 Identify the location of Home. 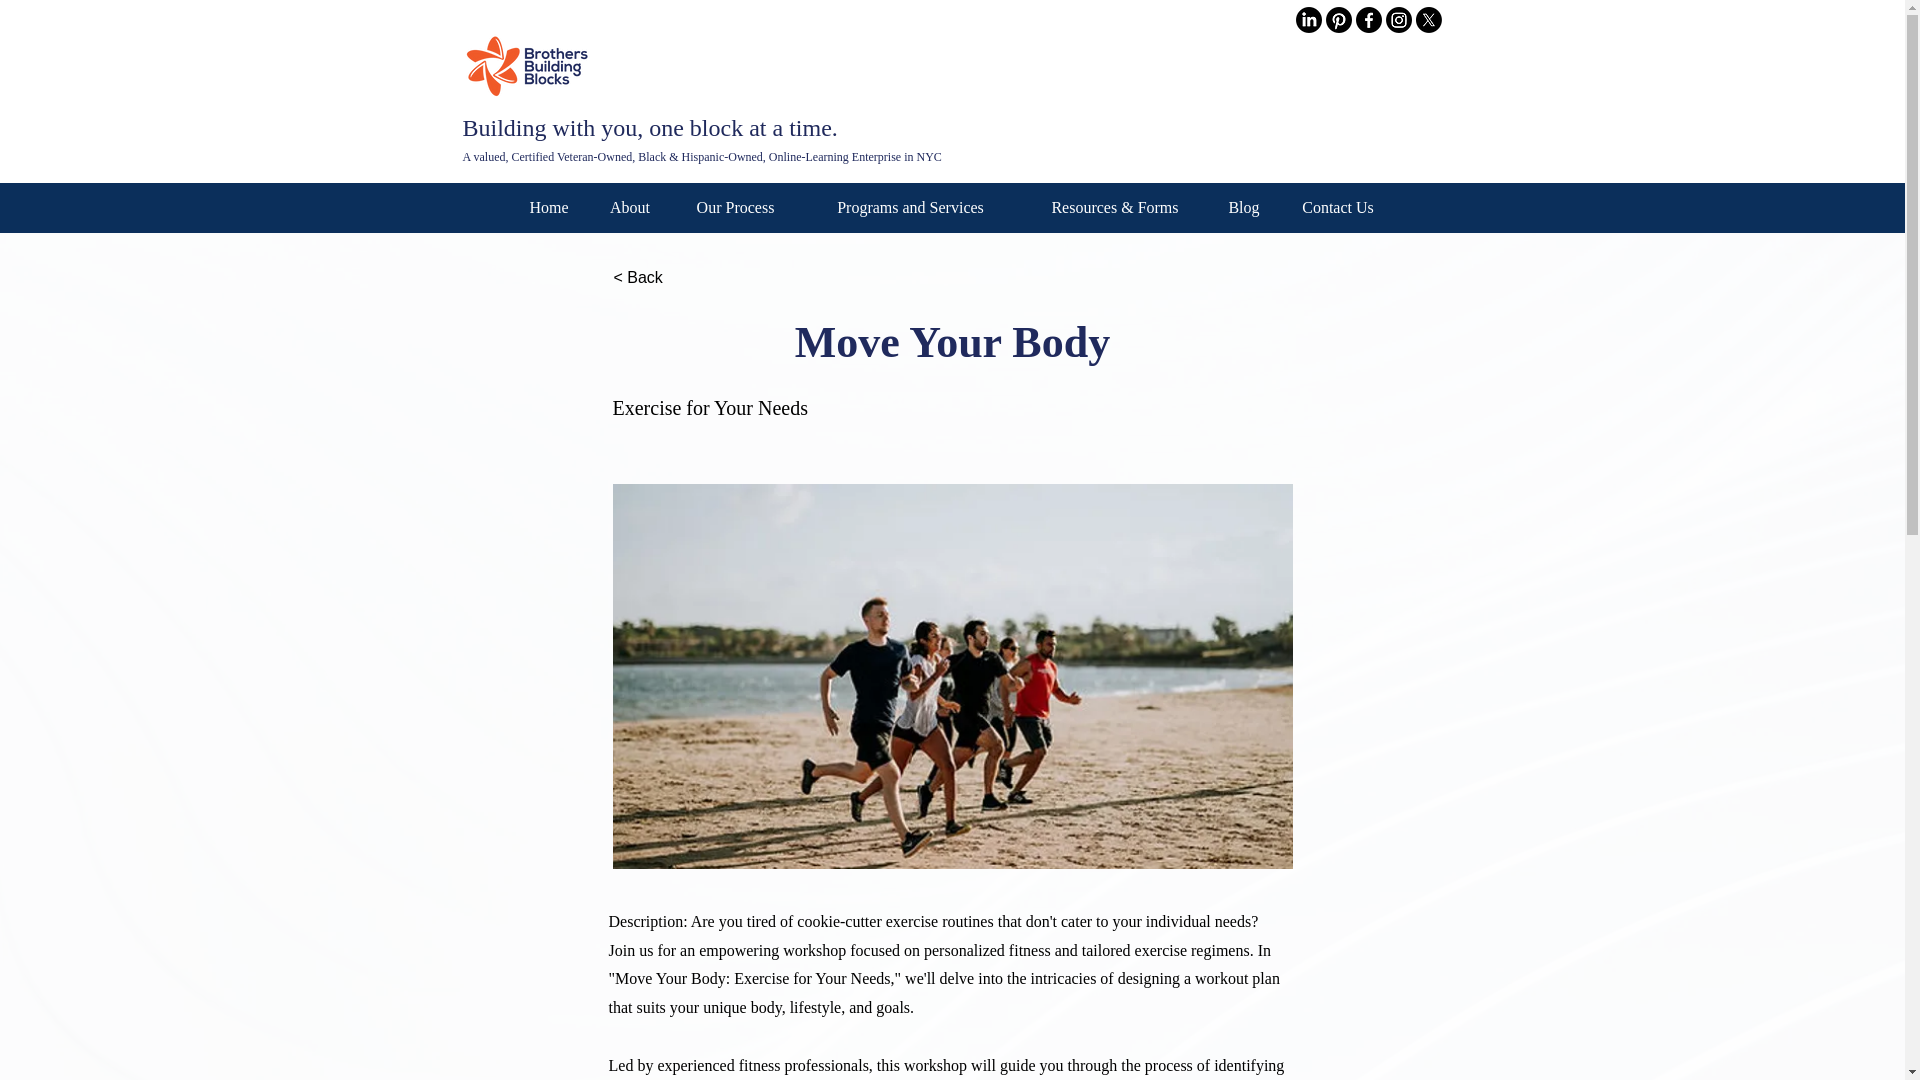
(548, 208).